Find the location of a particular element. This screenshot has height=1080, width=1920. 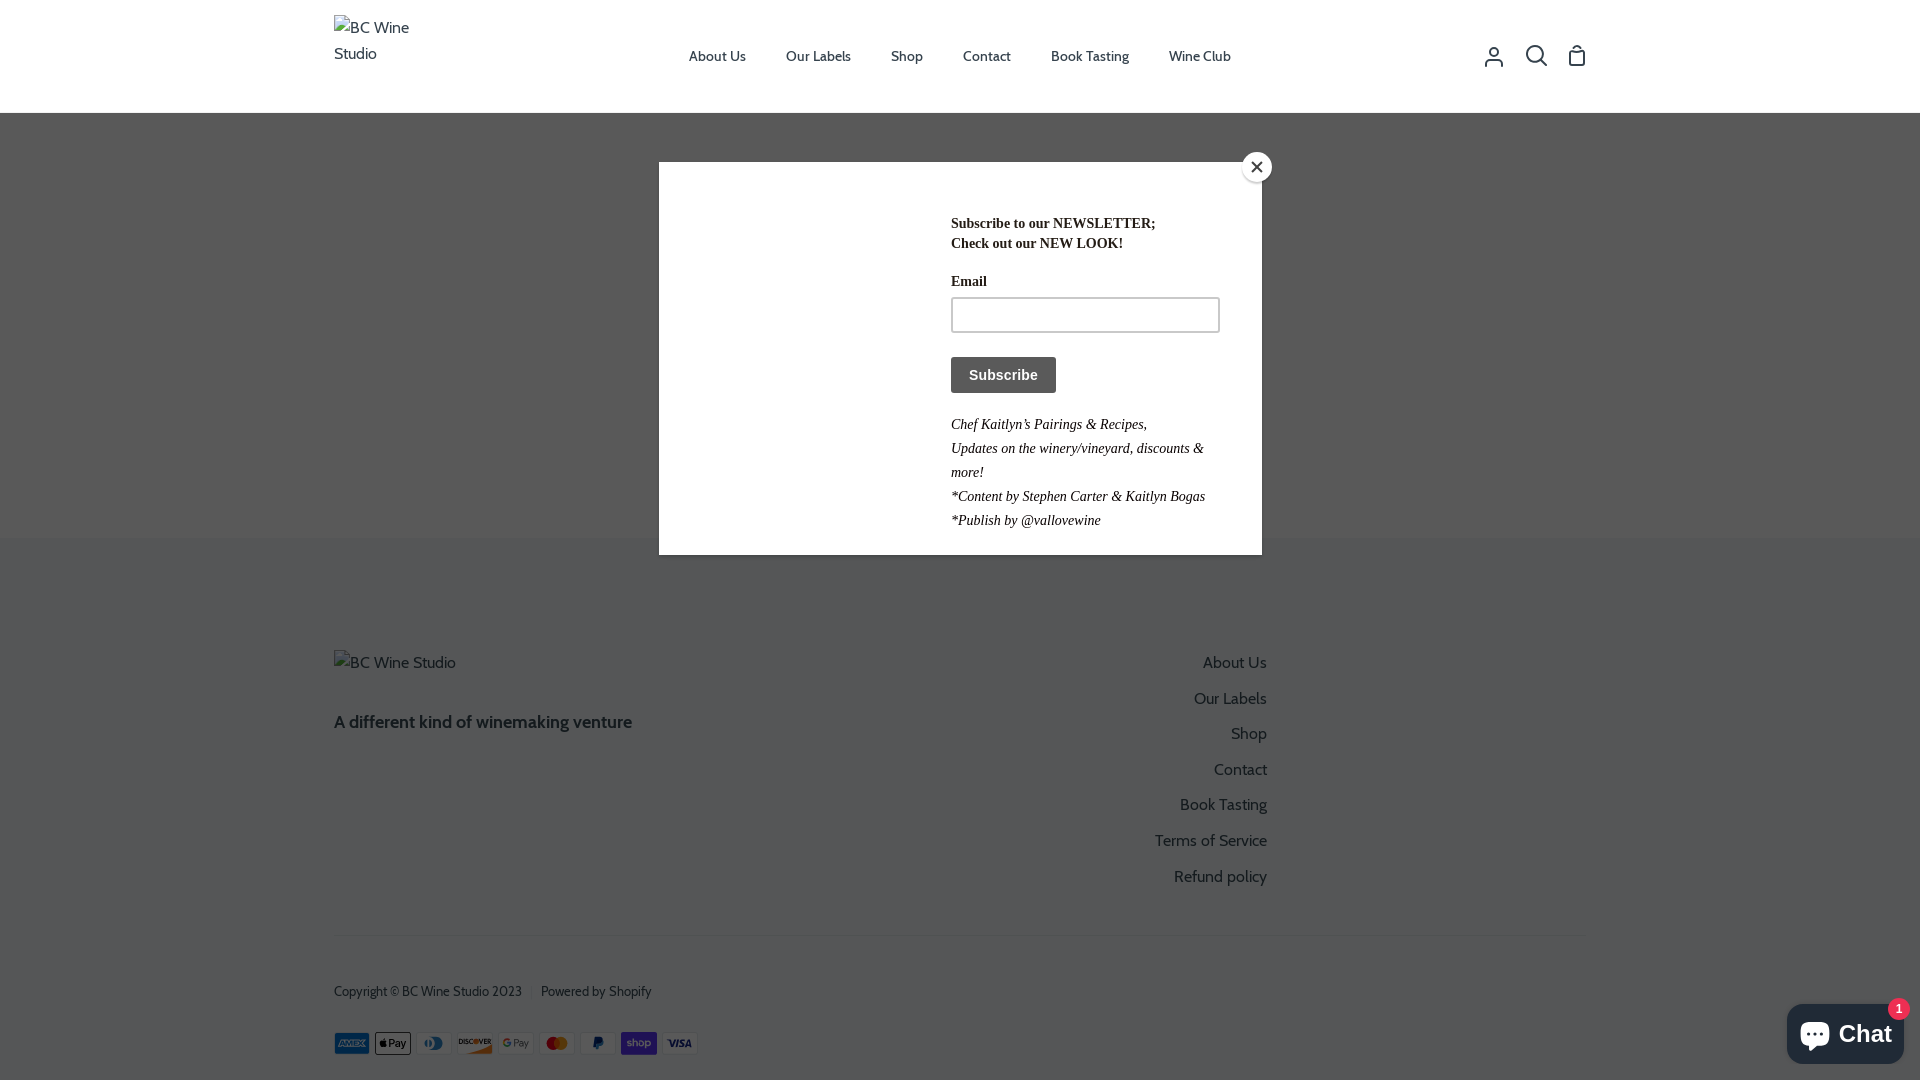

Shopify online store chat is located at coordinates (1846, 1030).